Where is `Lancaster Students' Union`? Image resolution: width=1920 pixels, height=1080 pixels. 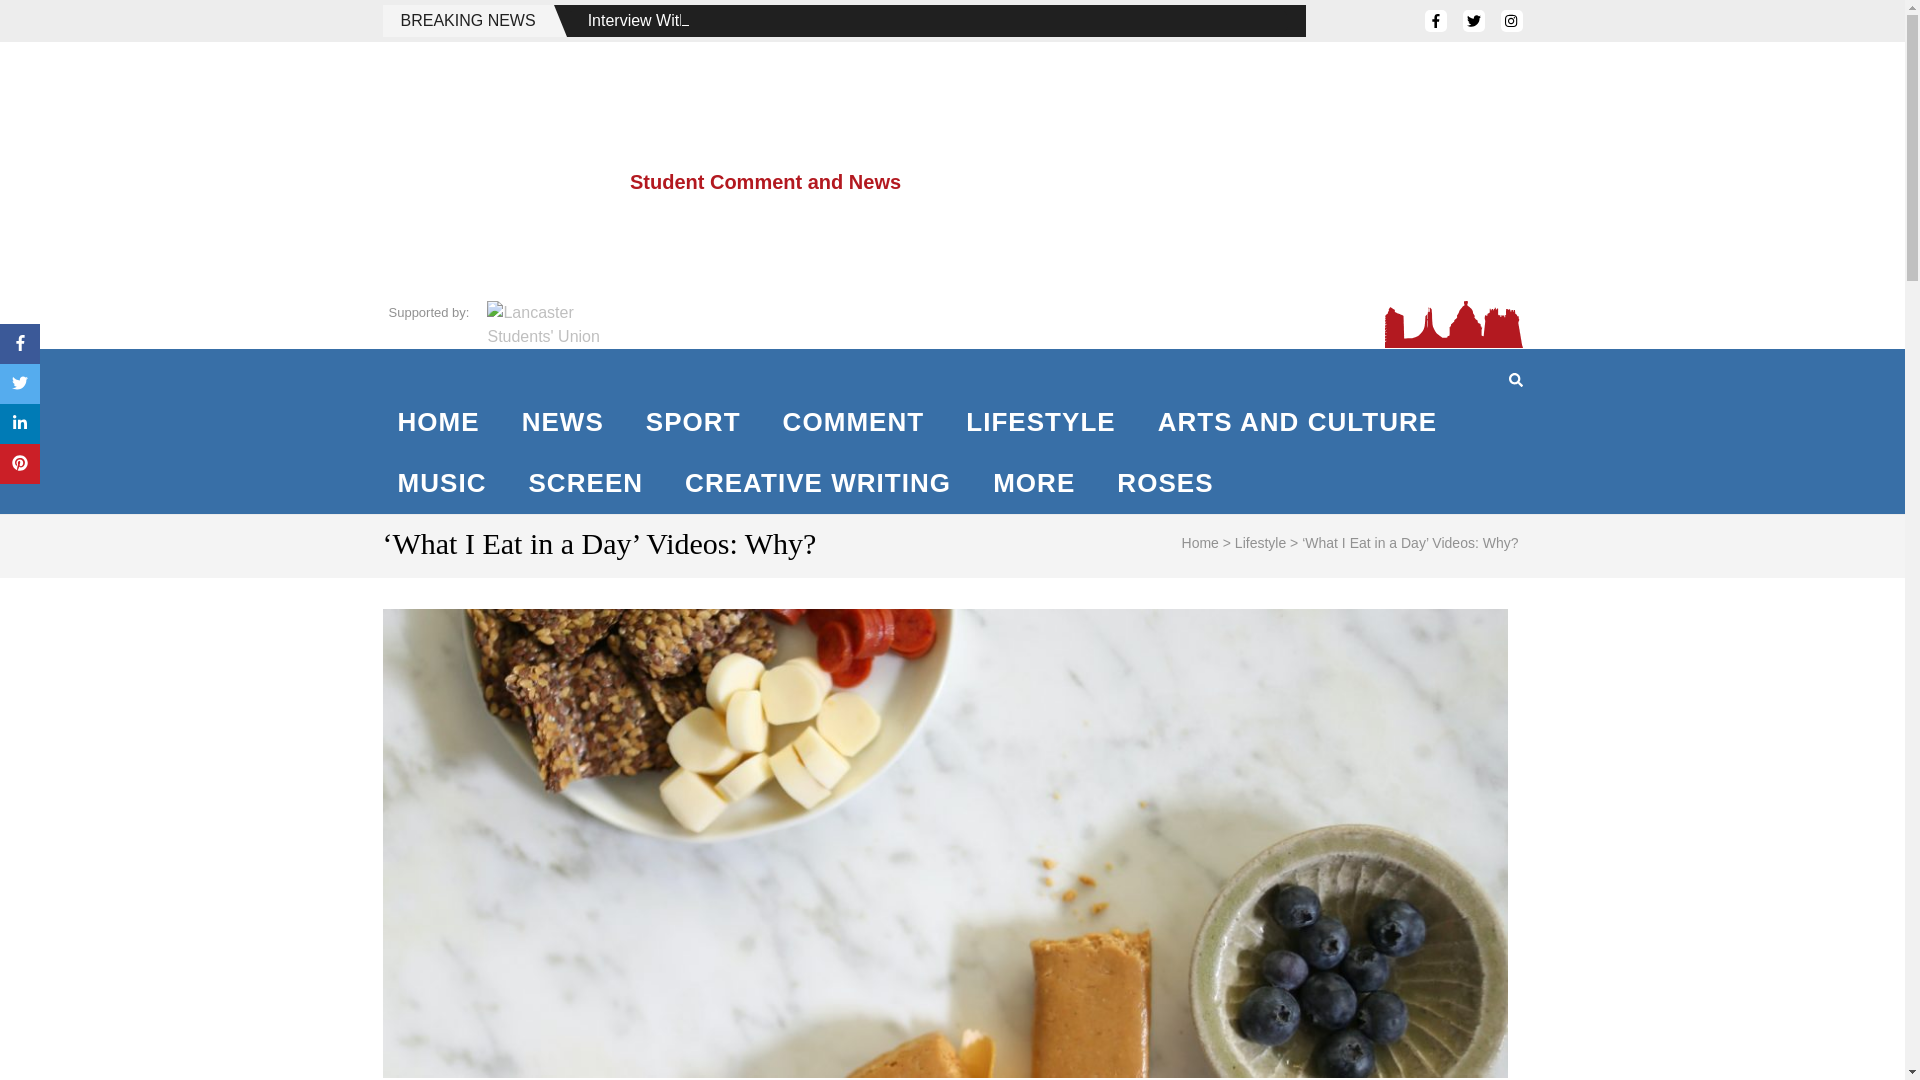
Lancaster Students' Union is located at coordinates (546, 324).